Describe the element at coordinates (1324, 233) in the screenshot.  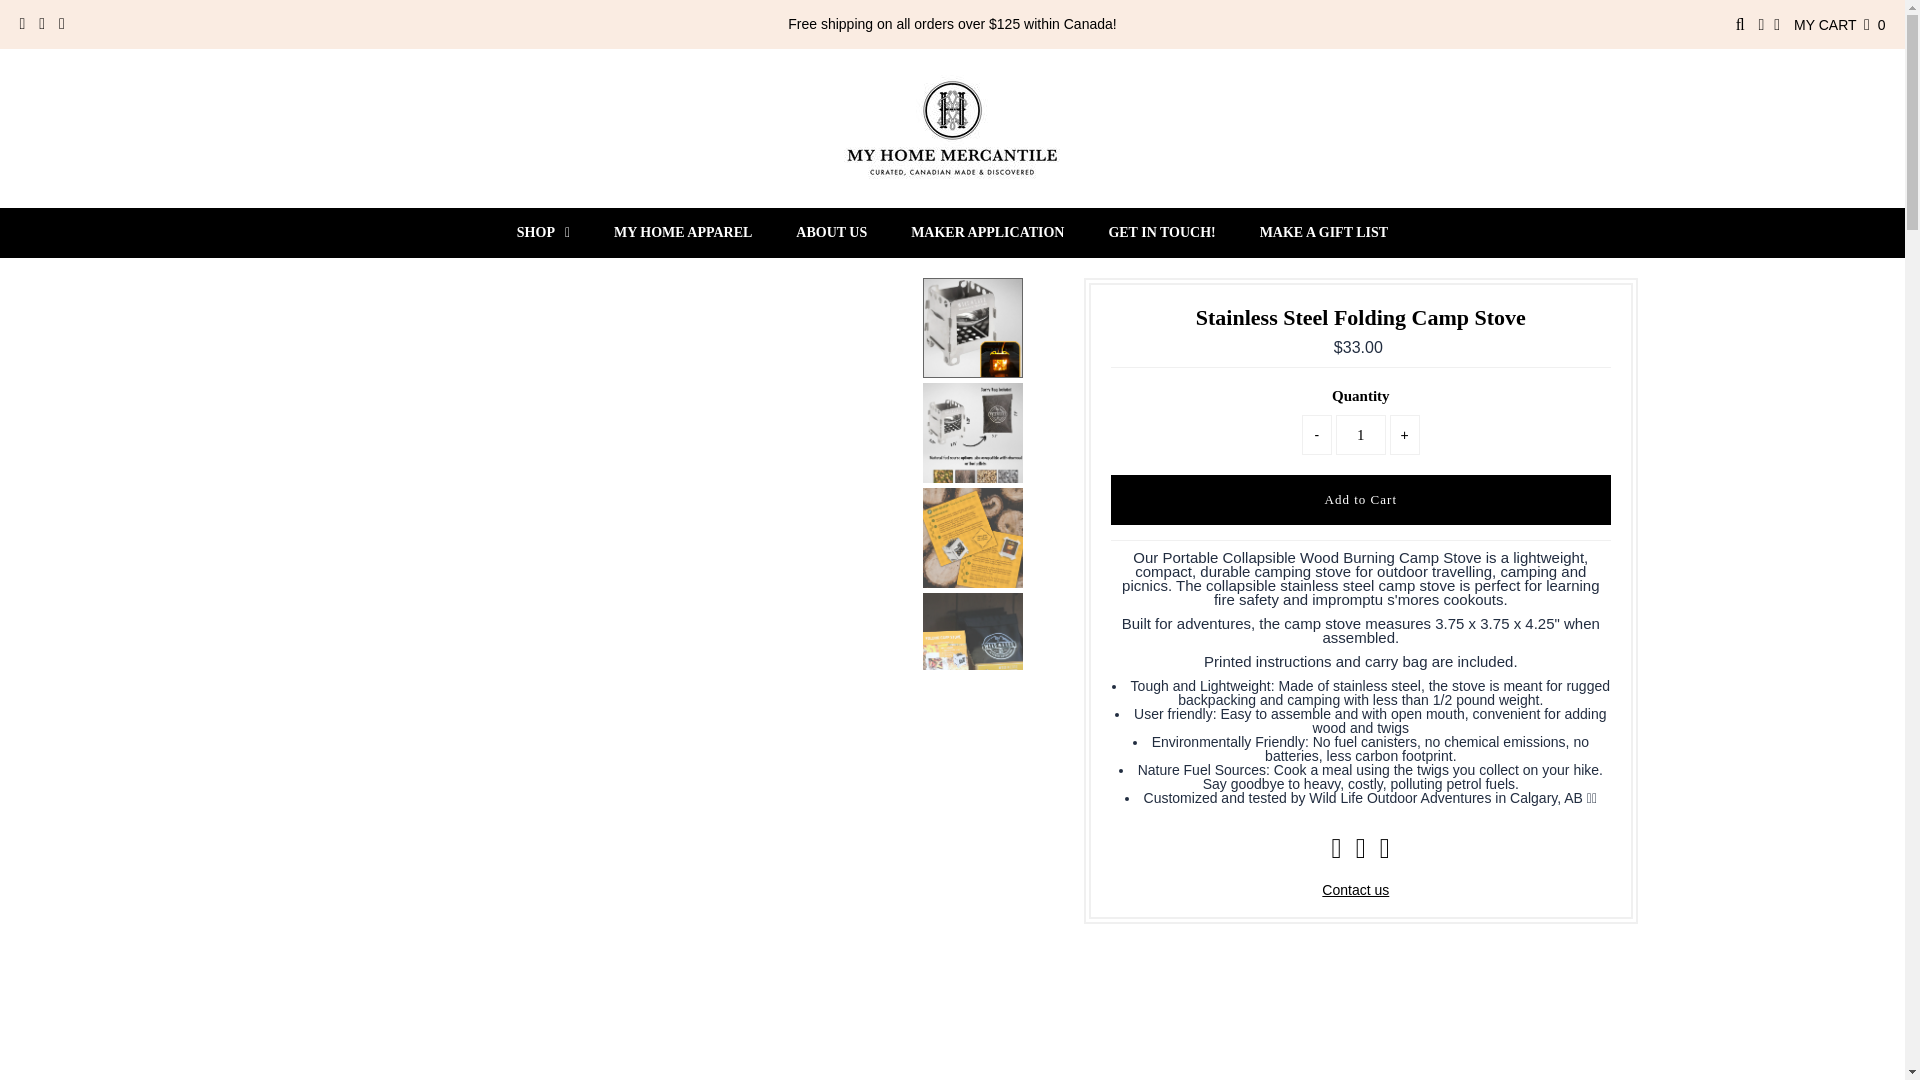
I see `MAKE A GIFT LIST` at that location.